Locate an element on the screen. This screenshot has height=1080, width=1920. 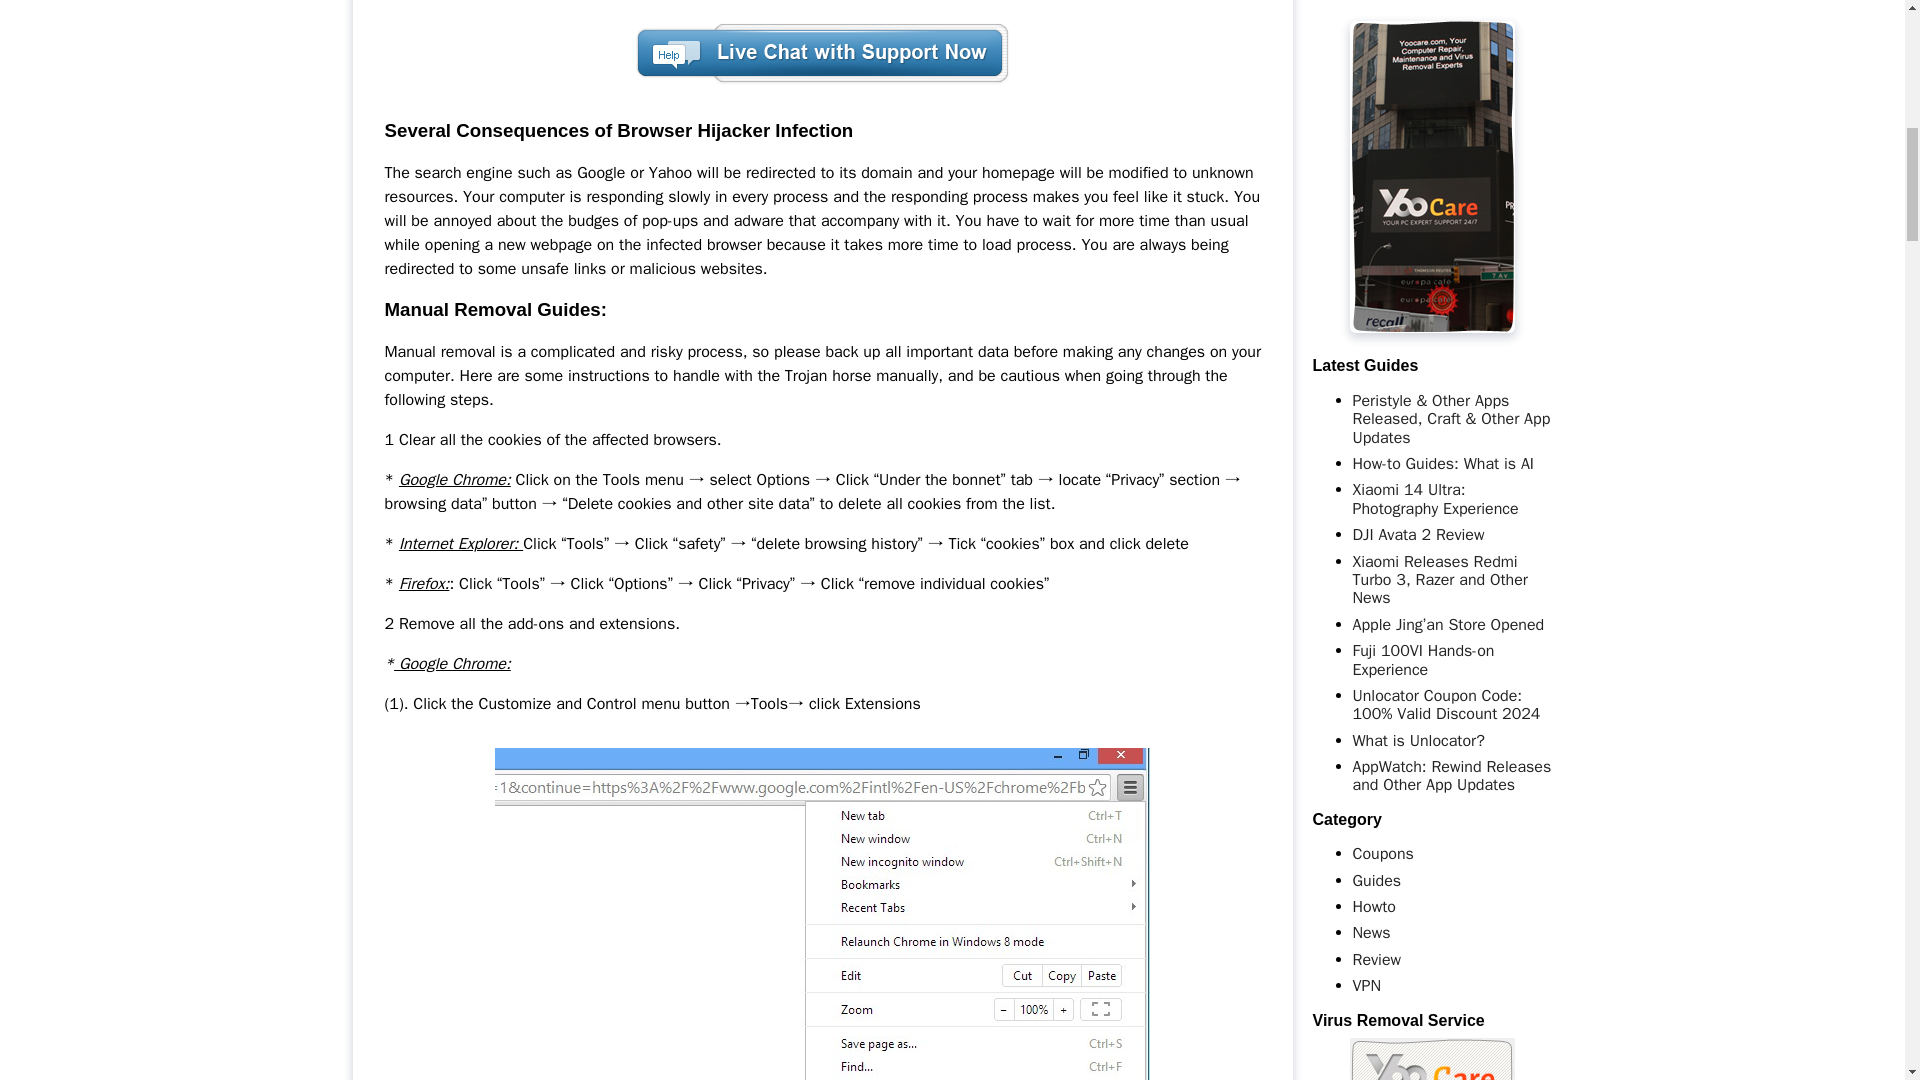
What is Unlocator? is located at coordinates (1418, 740).